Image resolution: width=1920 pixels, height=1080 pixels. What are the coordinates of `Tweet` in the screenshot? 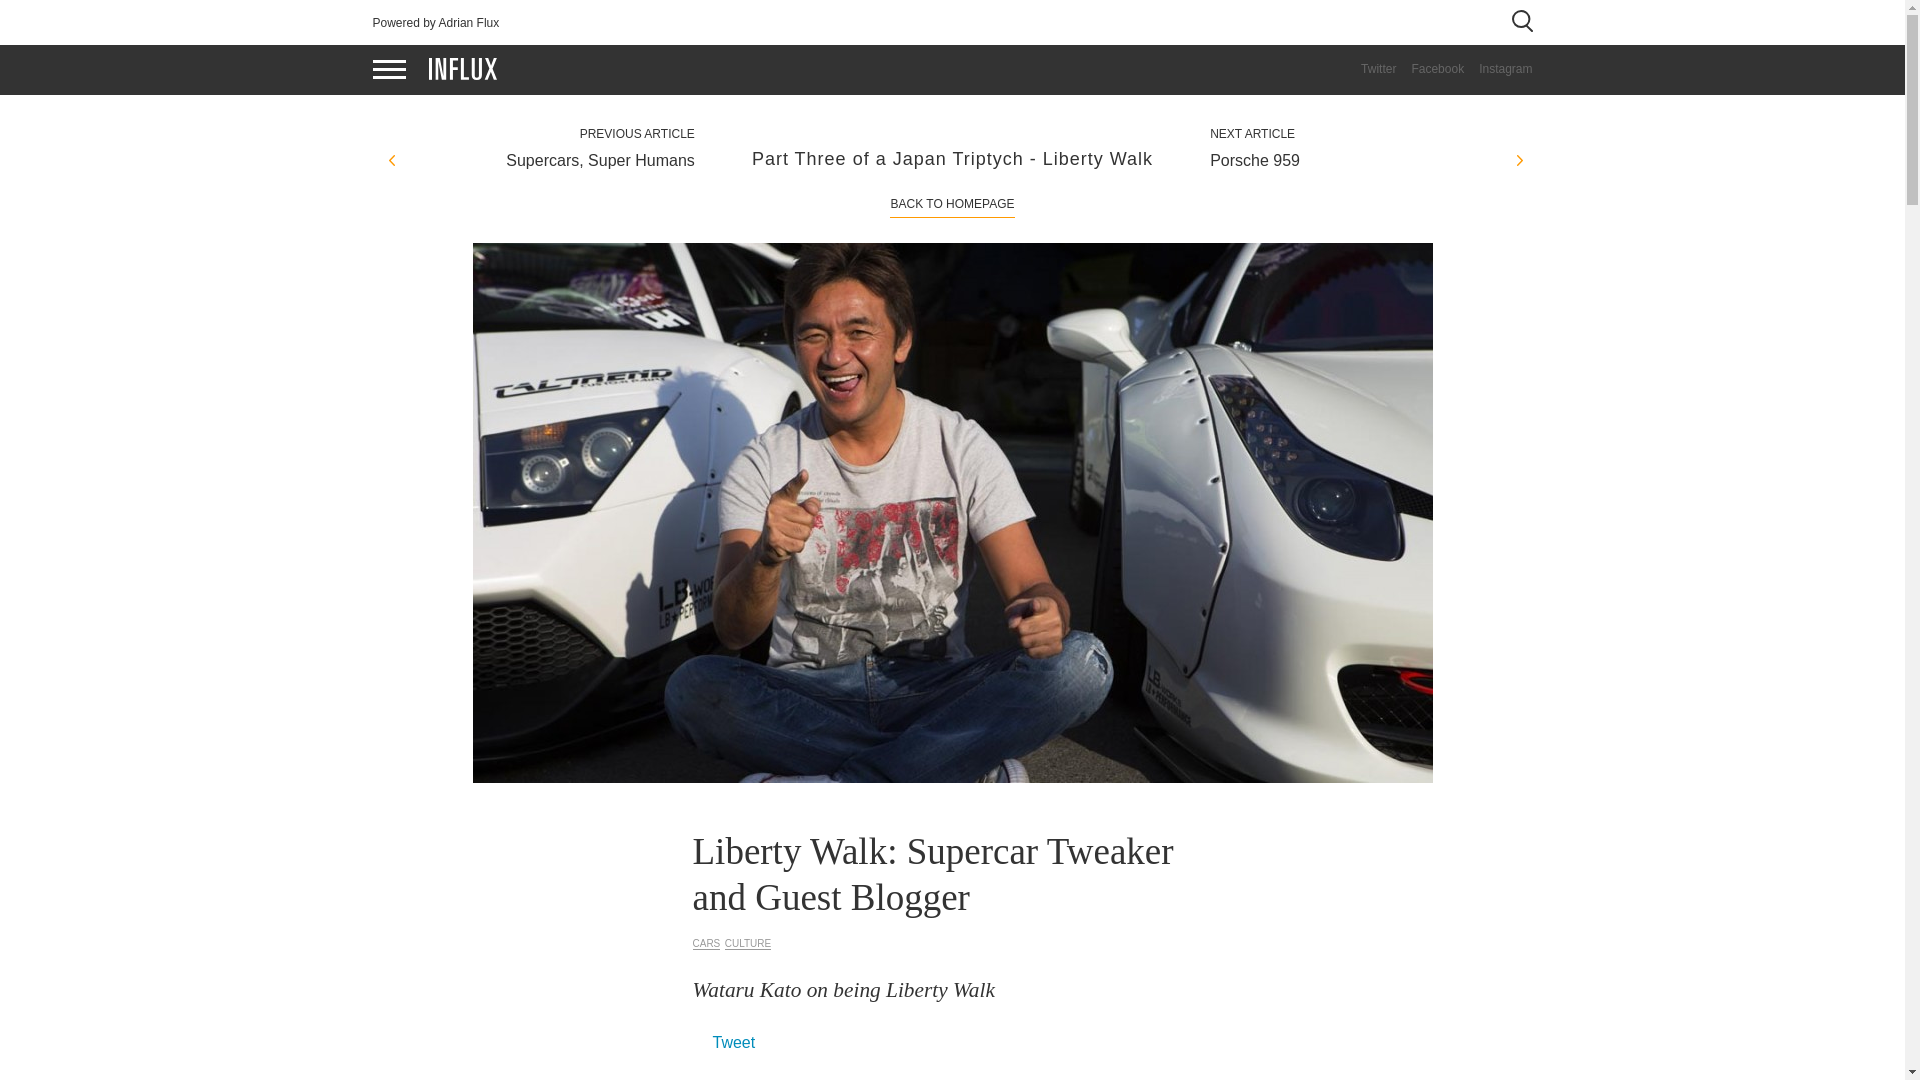 It's located at (733, 1042).